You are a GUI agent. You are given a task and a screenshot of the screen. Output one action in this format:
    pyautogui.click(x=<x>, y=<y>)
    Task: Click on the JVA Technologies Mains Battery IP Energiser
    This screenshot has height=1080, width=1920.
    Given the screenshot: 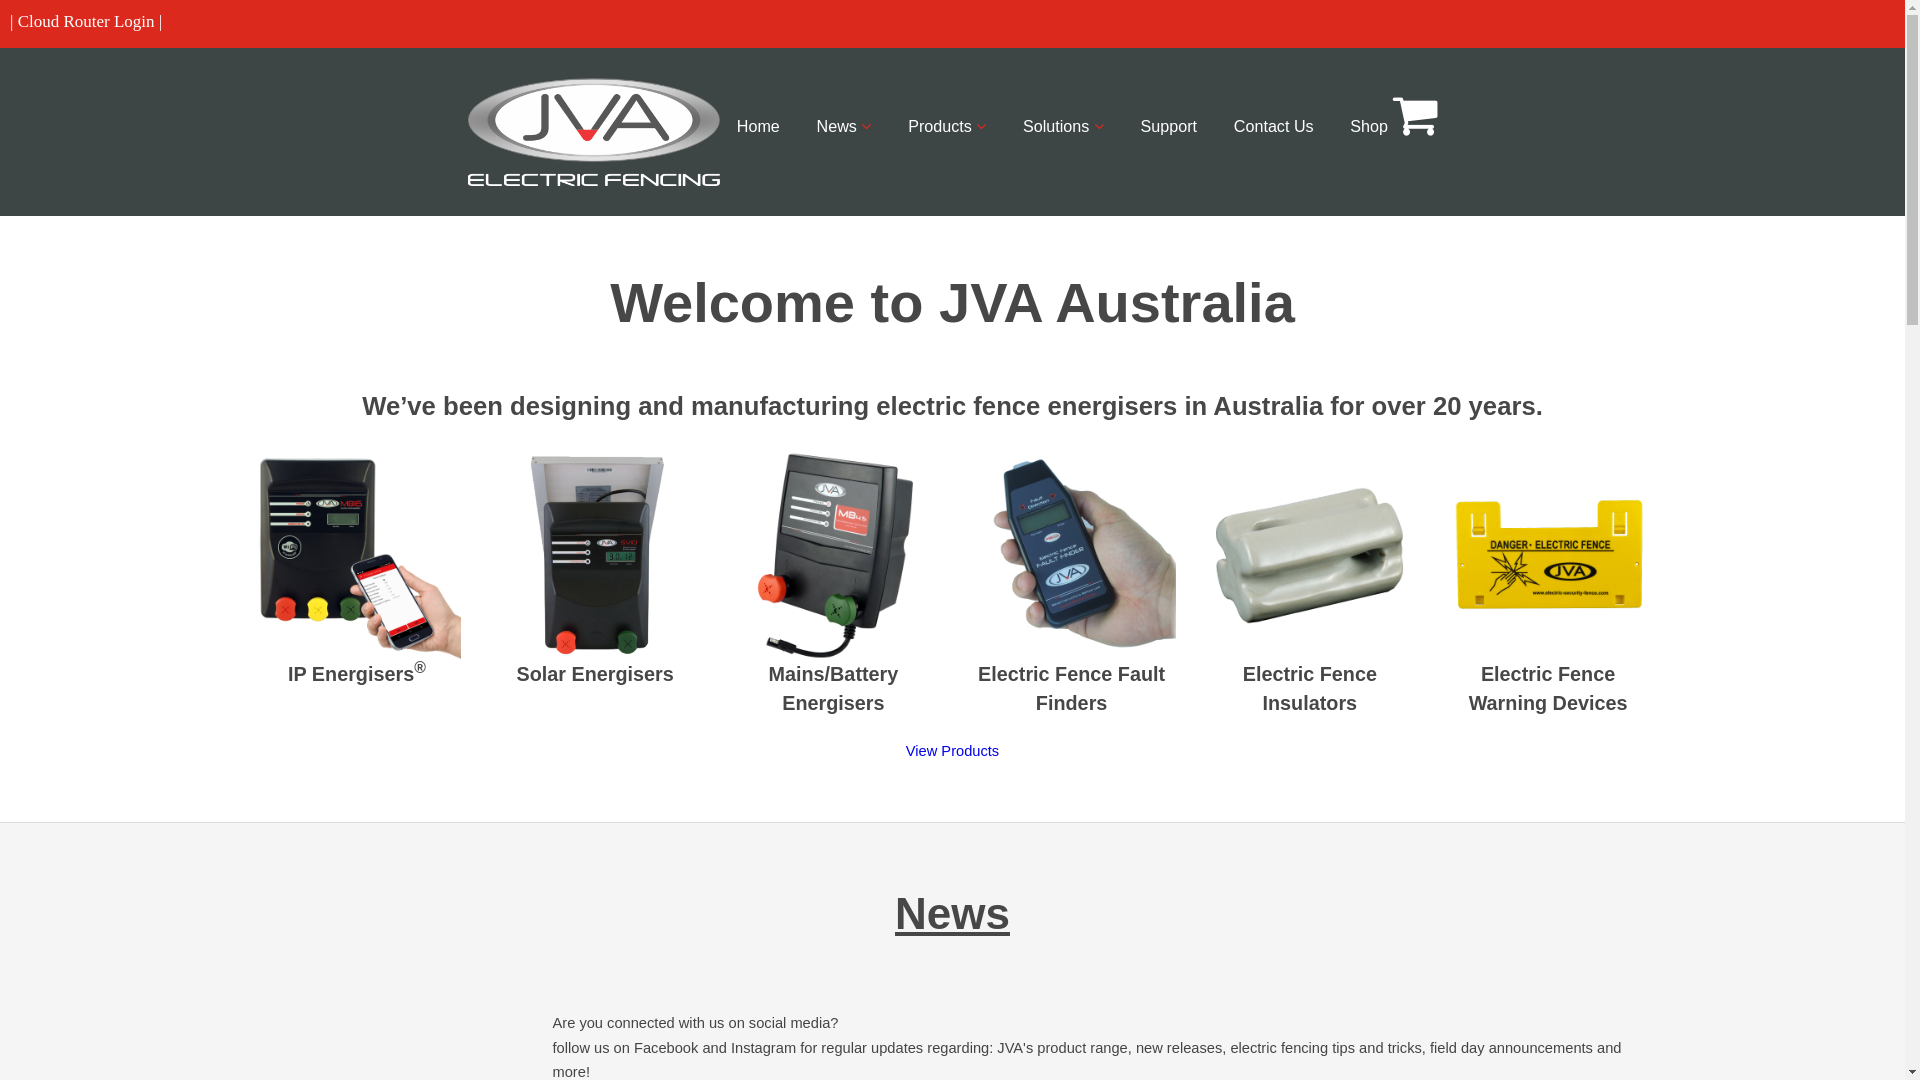 What is the action you would take?
    pyautogui.click(x=1310, y=556)
    